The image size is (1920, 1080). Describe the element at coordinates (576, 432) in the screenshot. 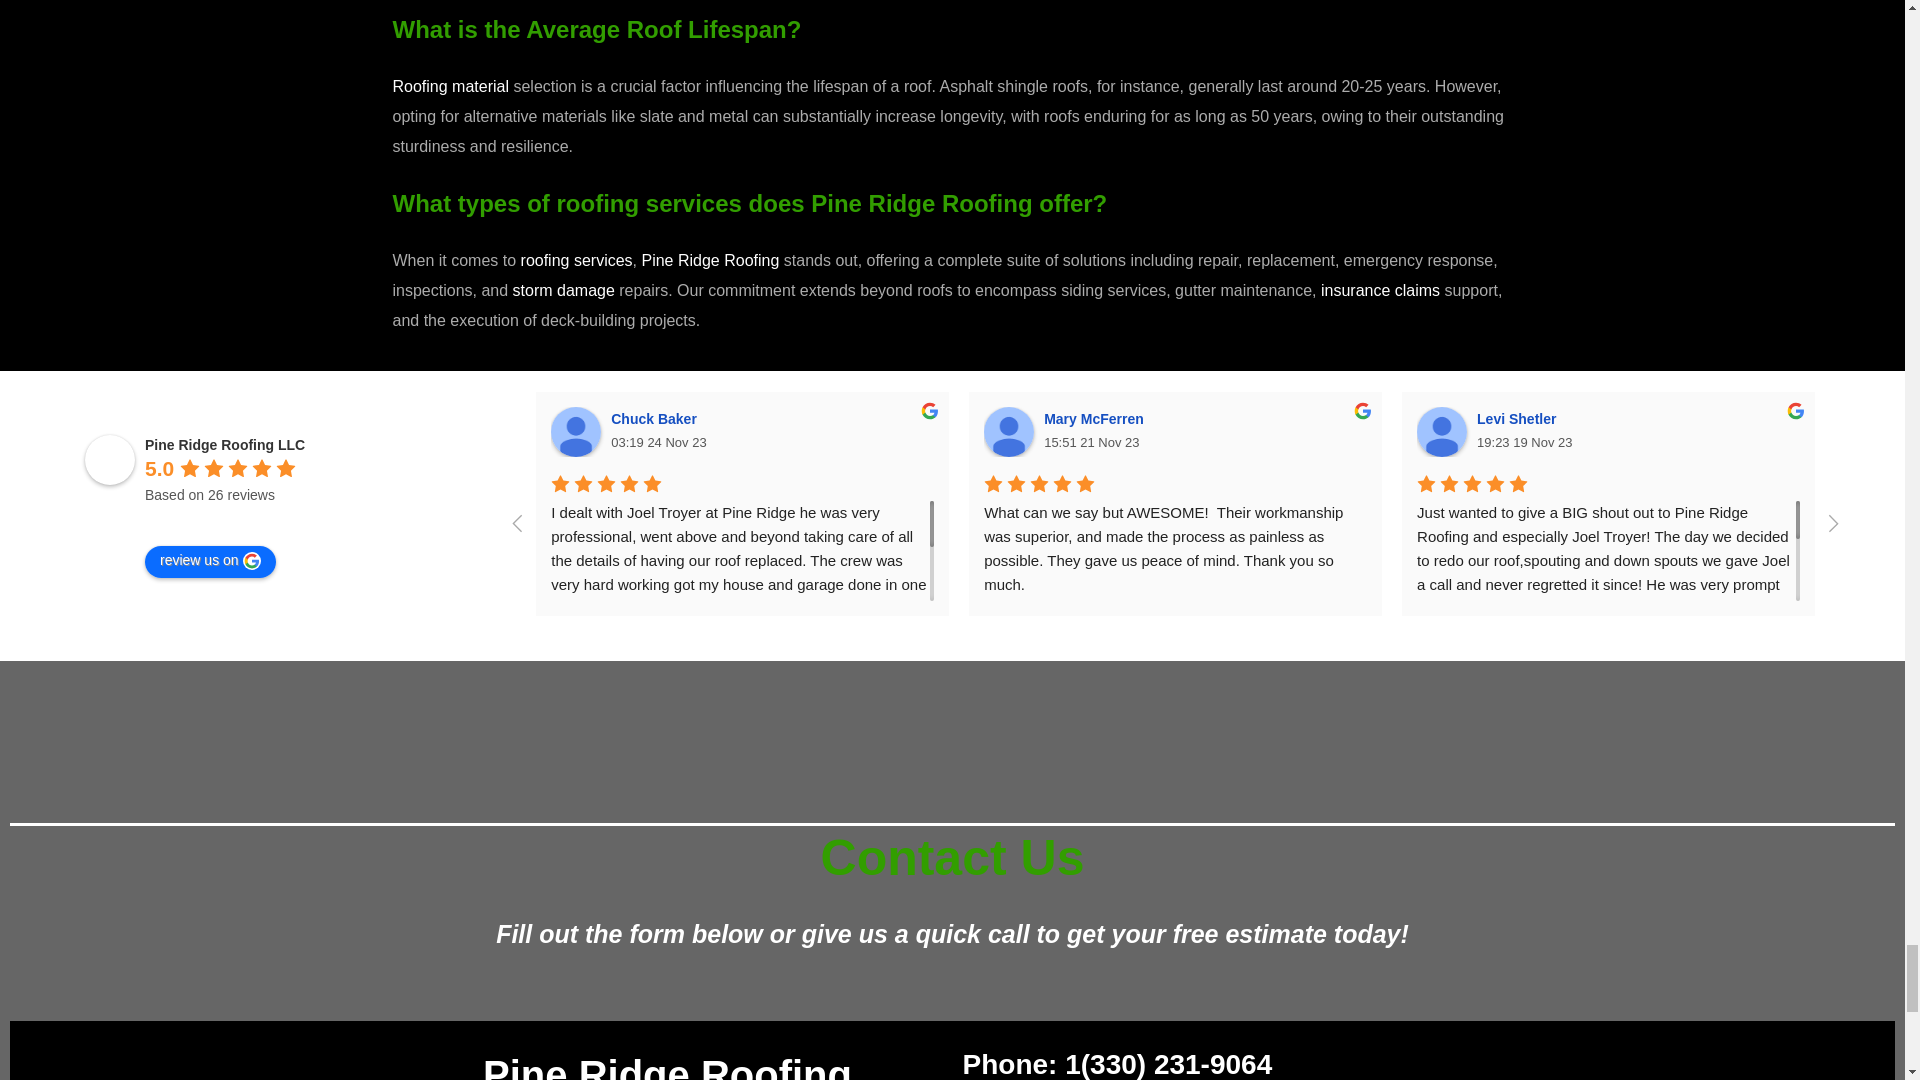

I see `Chuck Baker` at that location.